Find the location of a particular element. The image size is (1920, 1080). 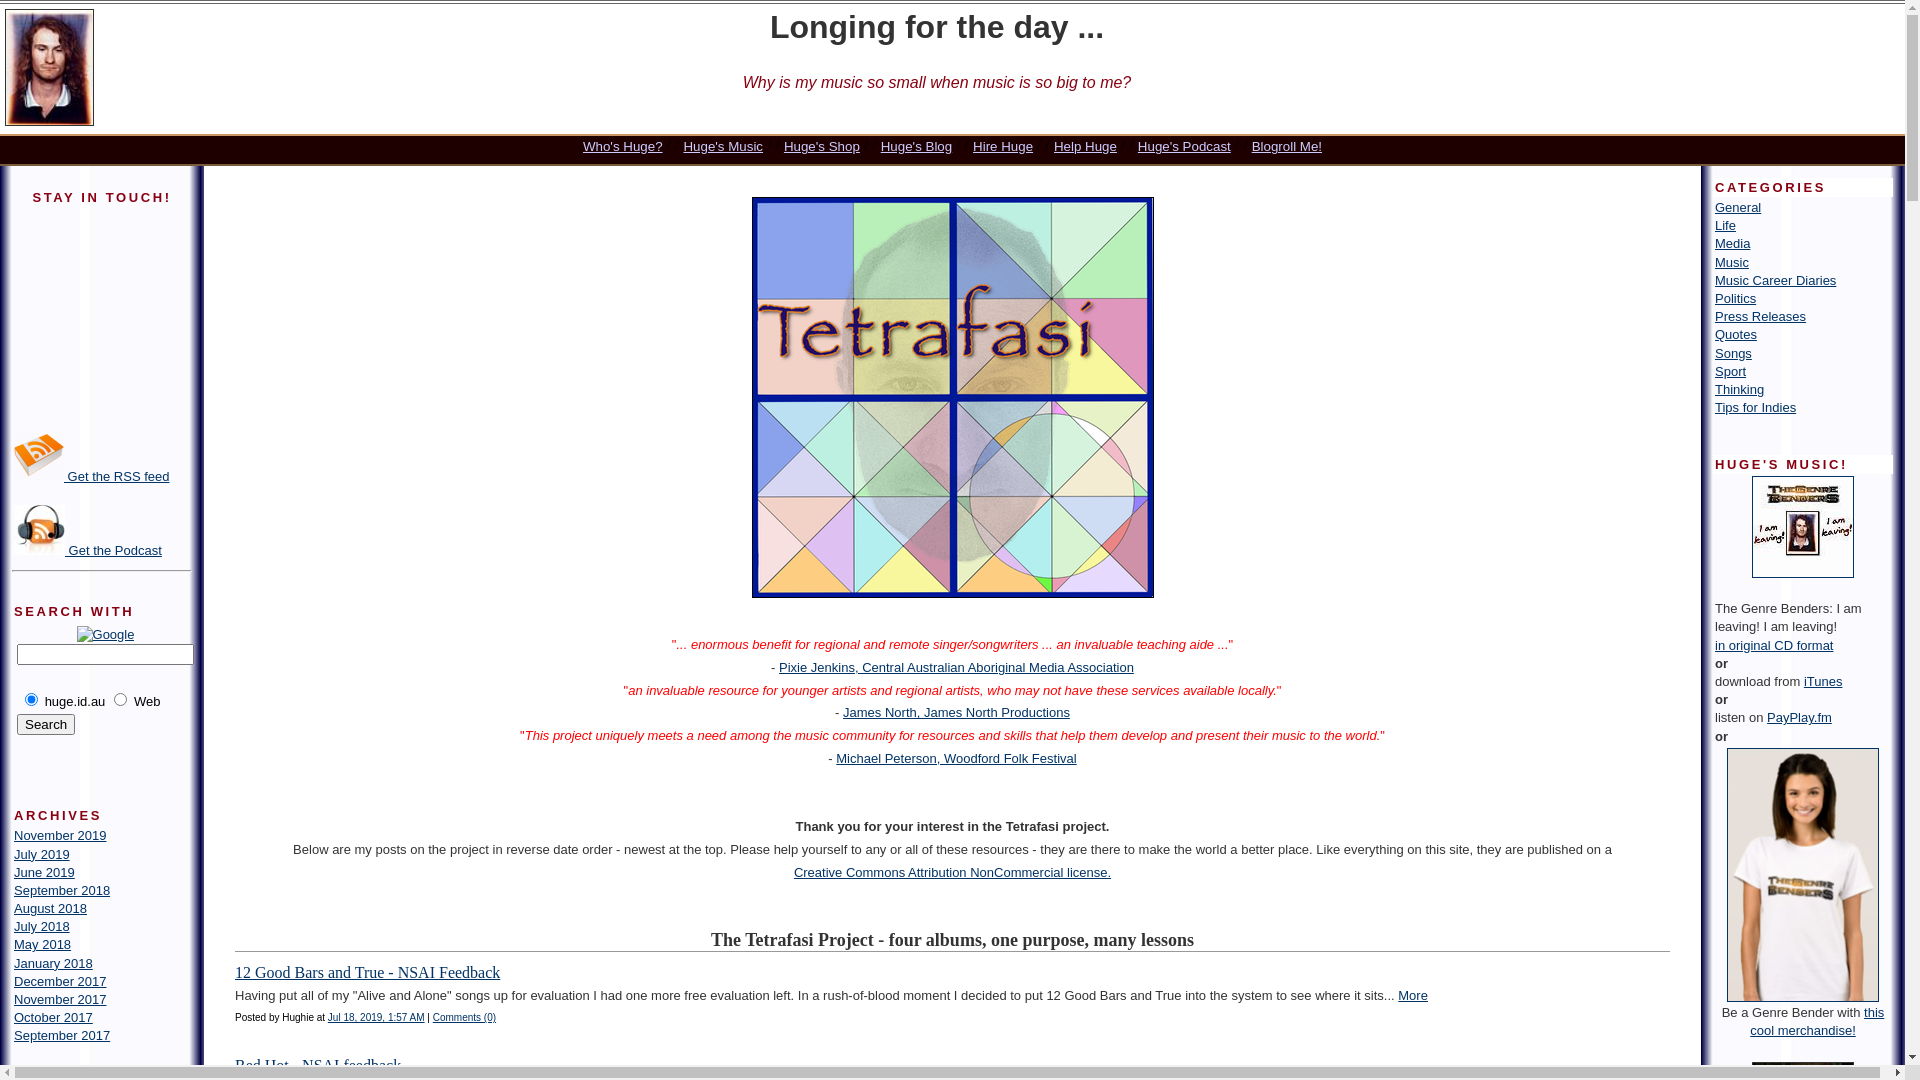

July 2019 is located at coordinates (42, 854).